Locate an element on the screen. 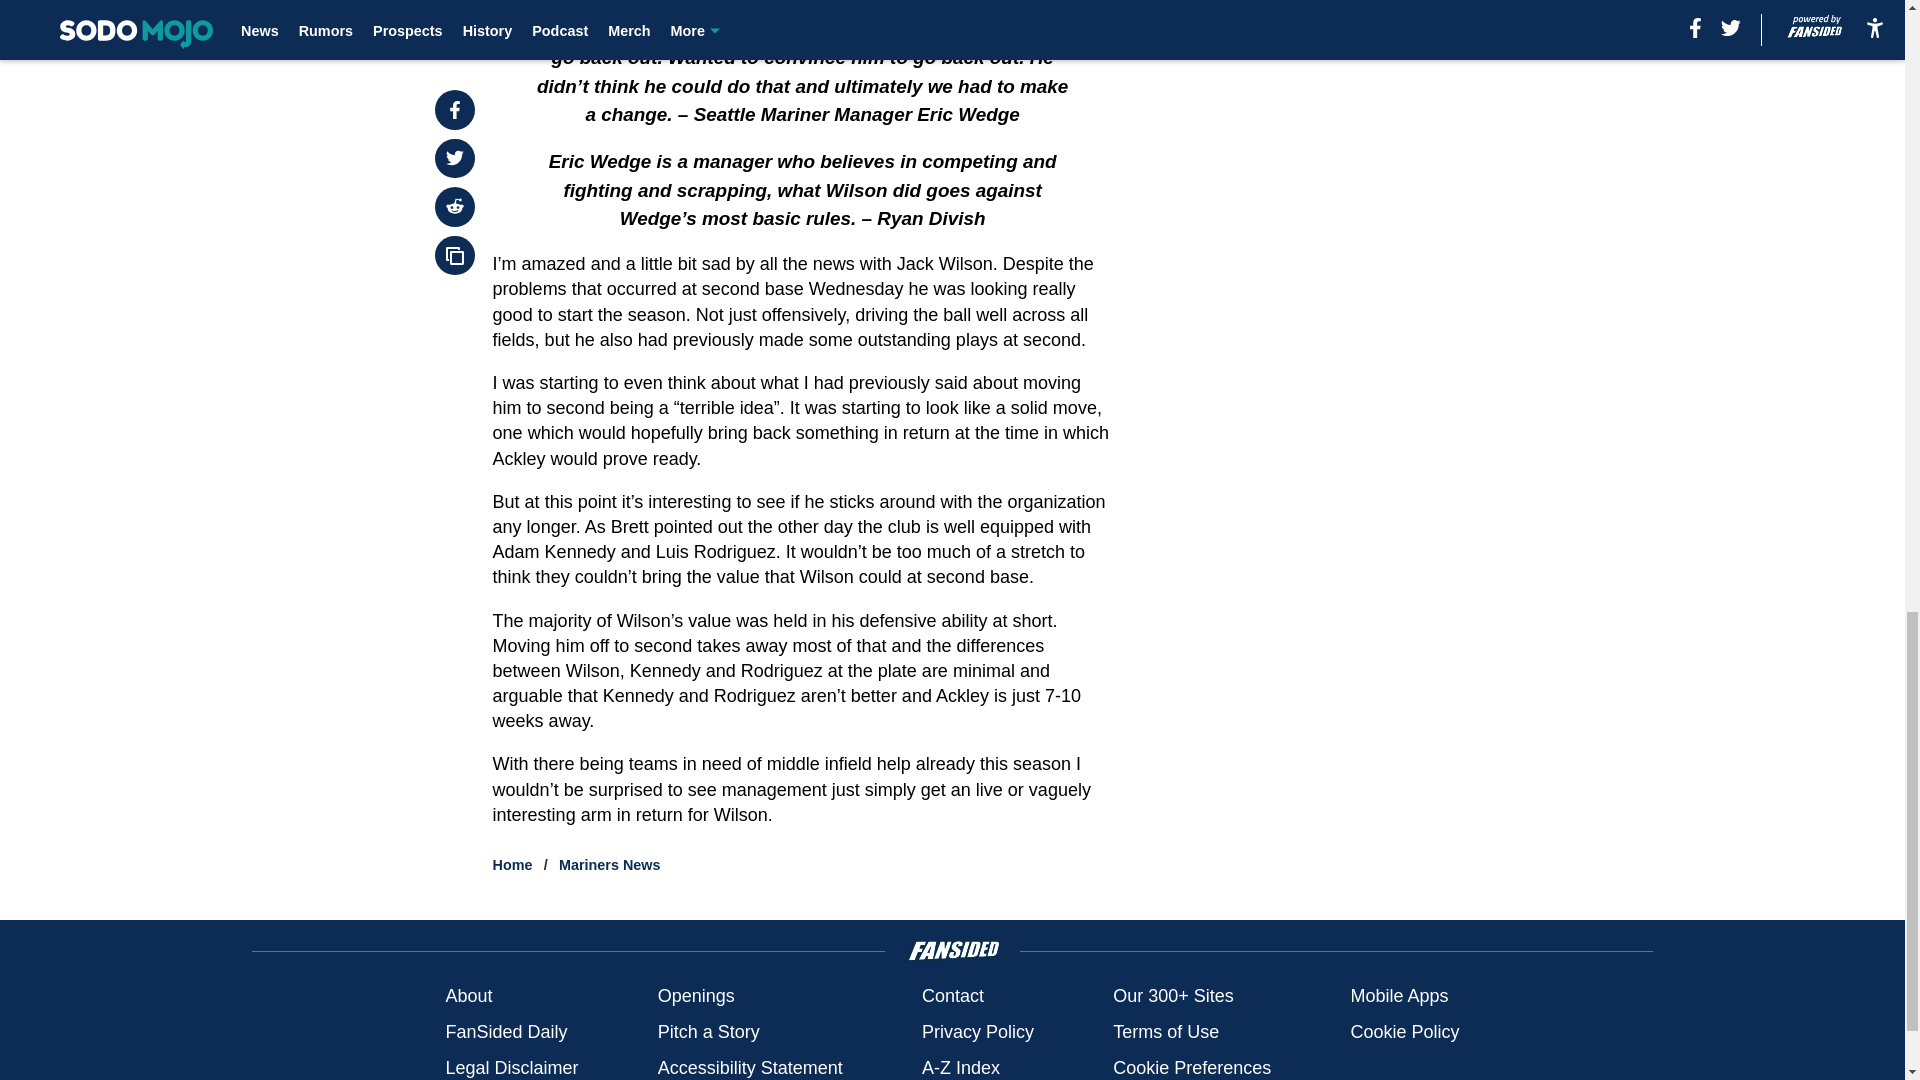 The height and width of the screenshot is (1080, 1920). Mobile Apps is located at coordinates (1398, 996).